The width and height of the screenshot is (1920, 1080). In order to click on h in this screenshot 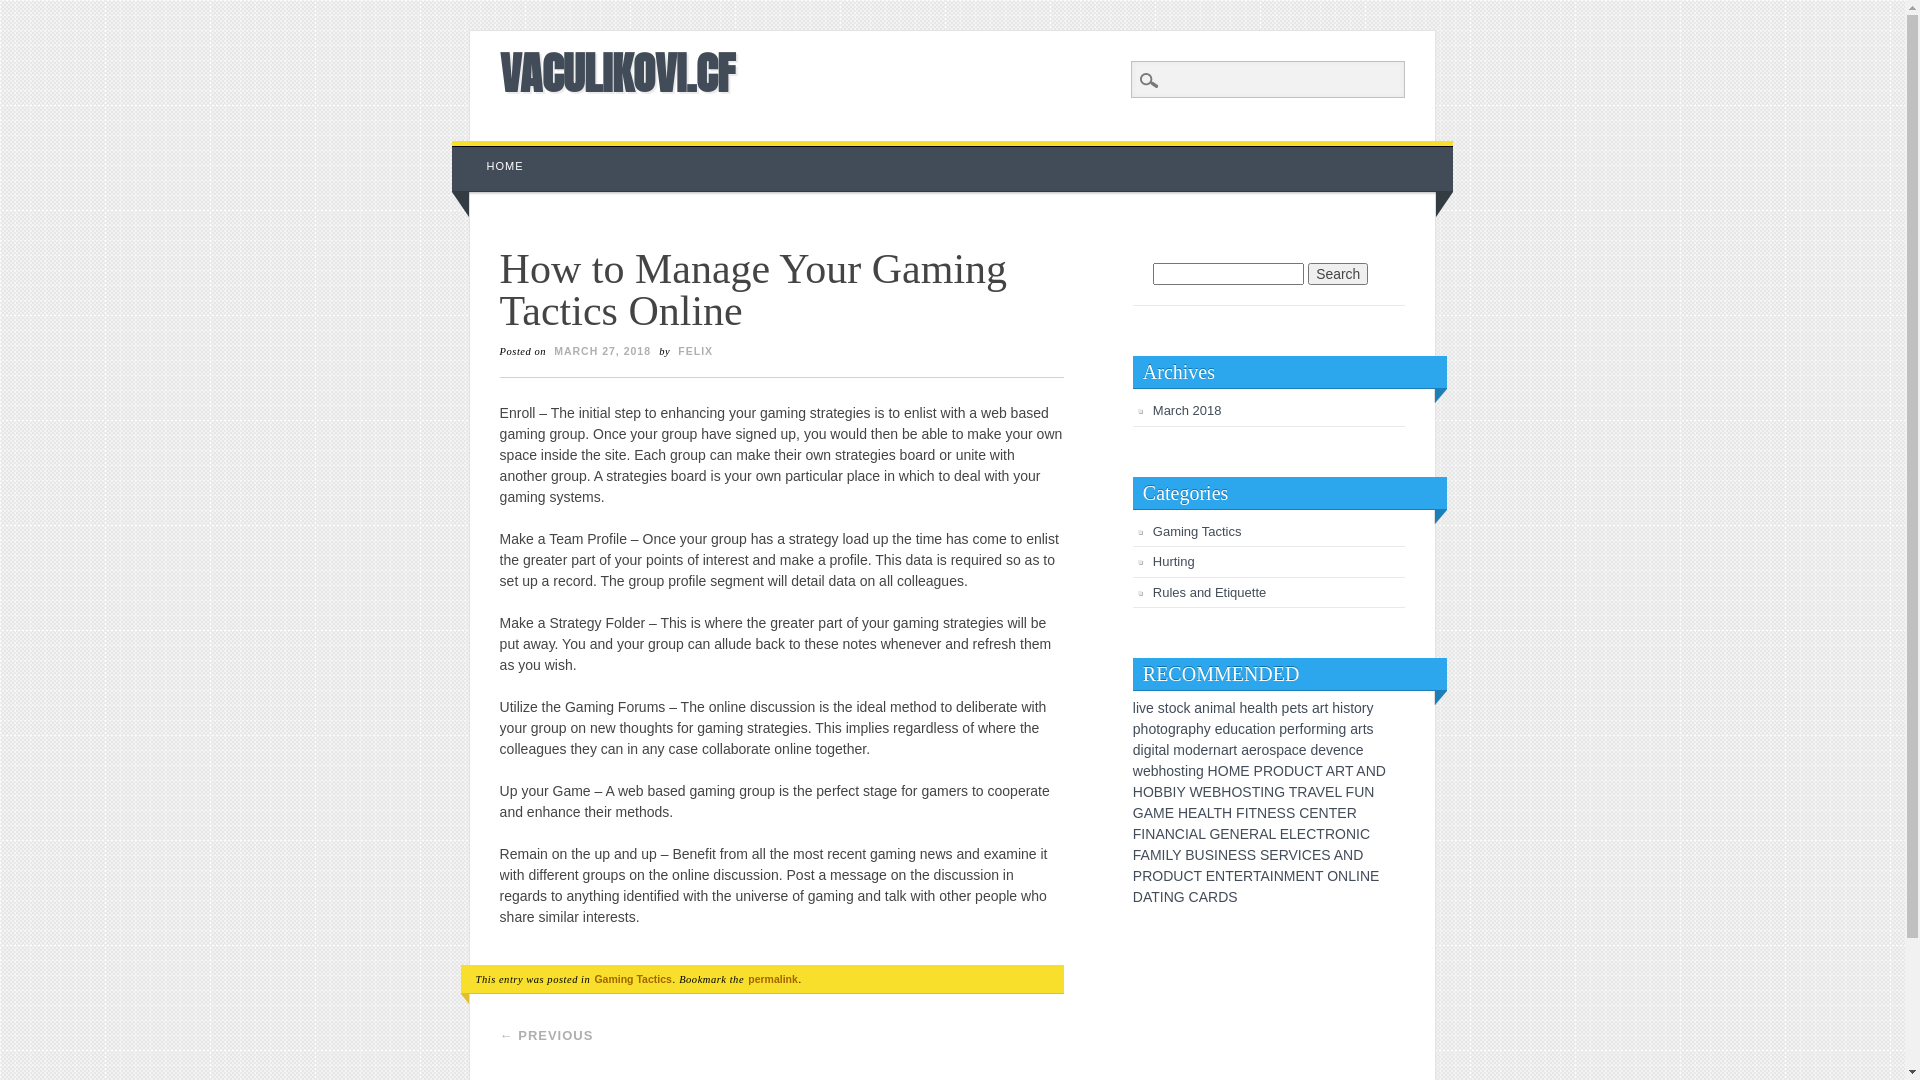, I will do `click(1145, 729)`.